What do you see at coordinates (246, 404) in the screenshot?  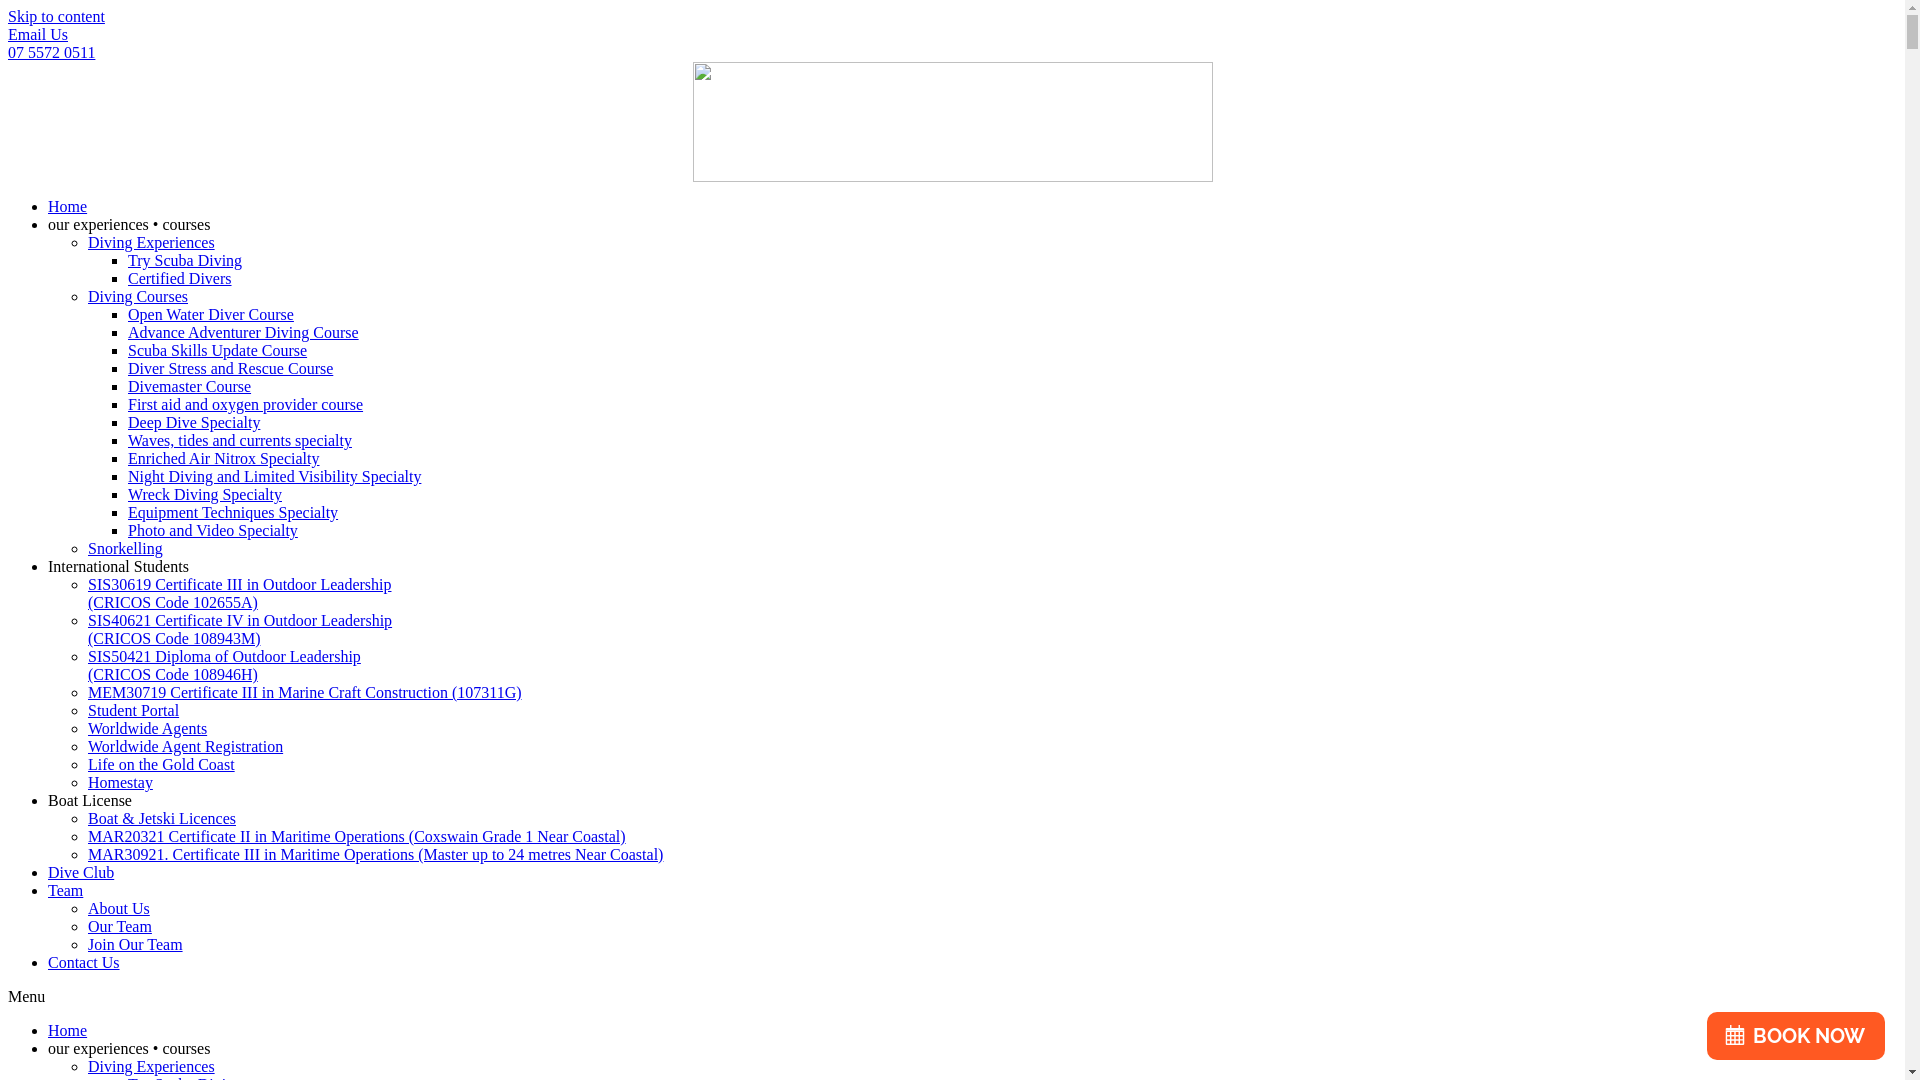 I see `First aid and oxygen provider course` at bounding box center [246, 404].